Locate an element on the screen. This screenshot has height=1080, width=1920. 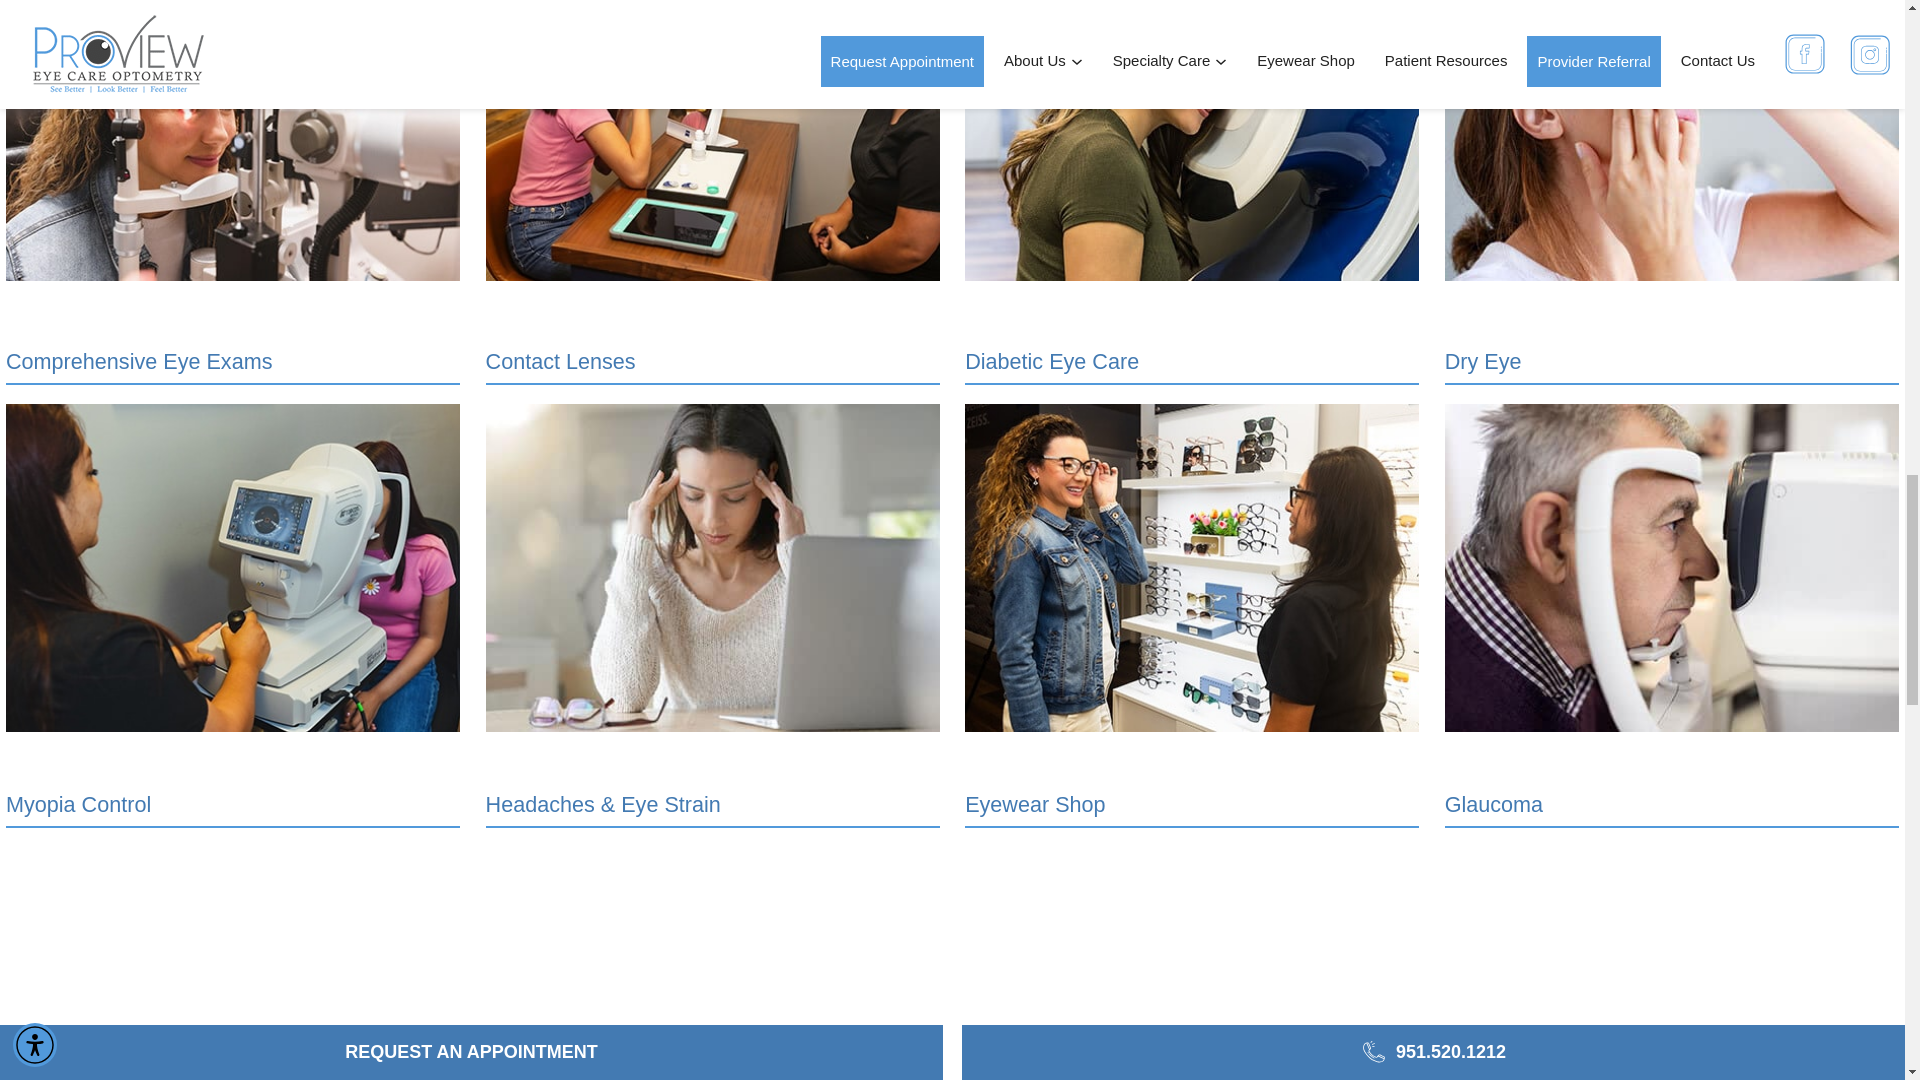
Comprehensive Eye Exams is located at coordinates (232, 192).